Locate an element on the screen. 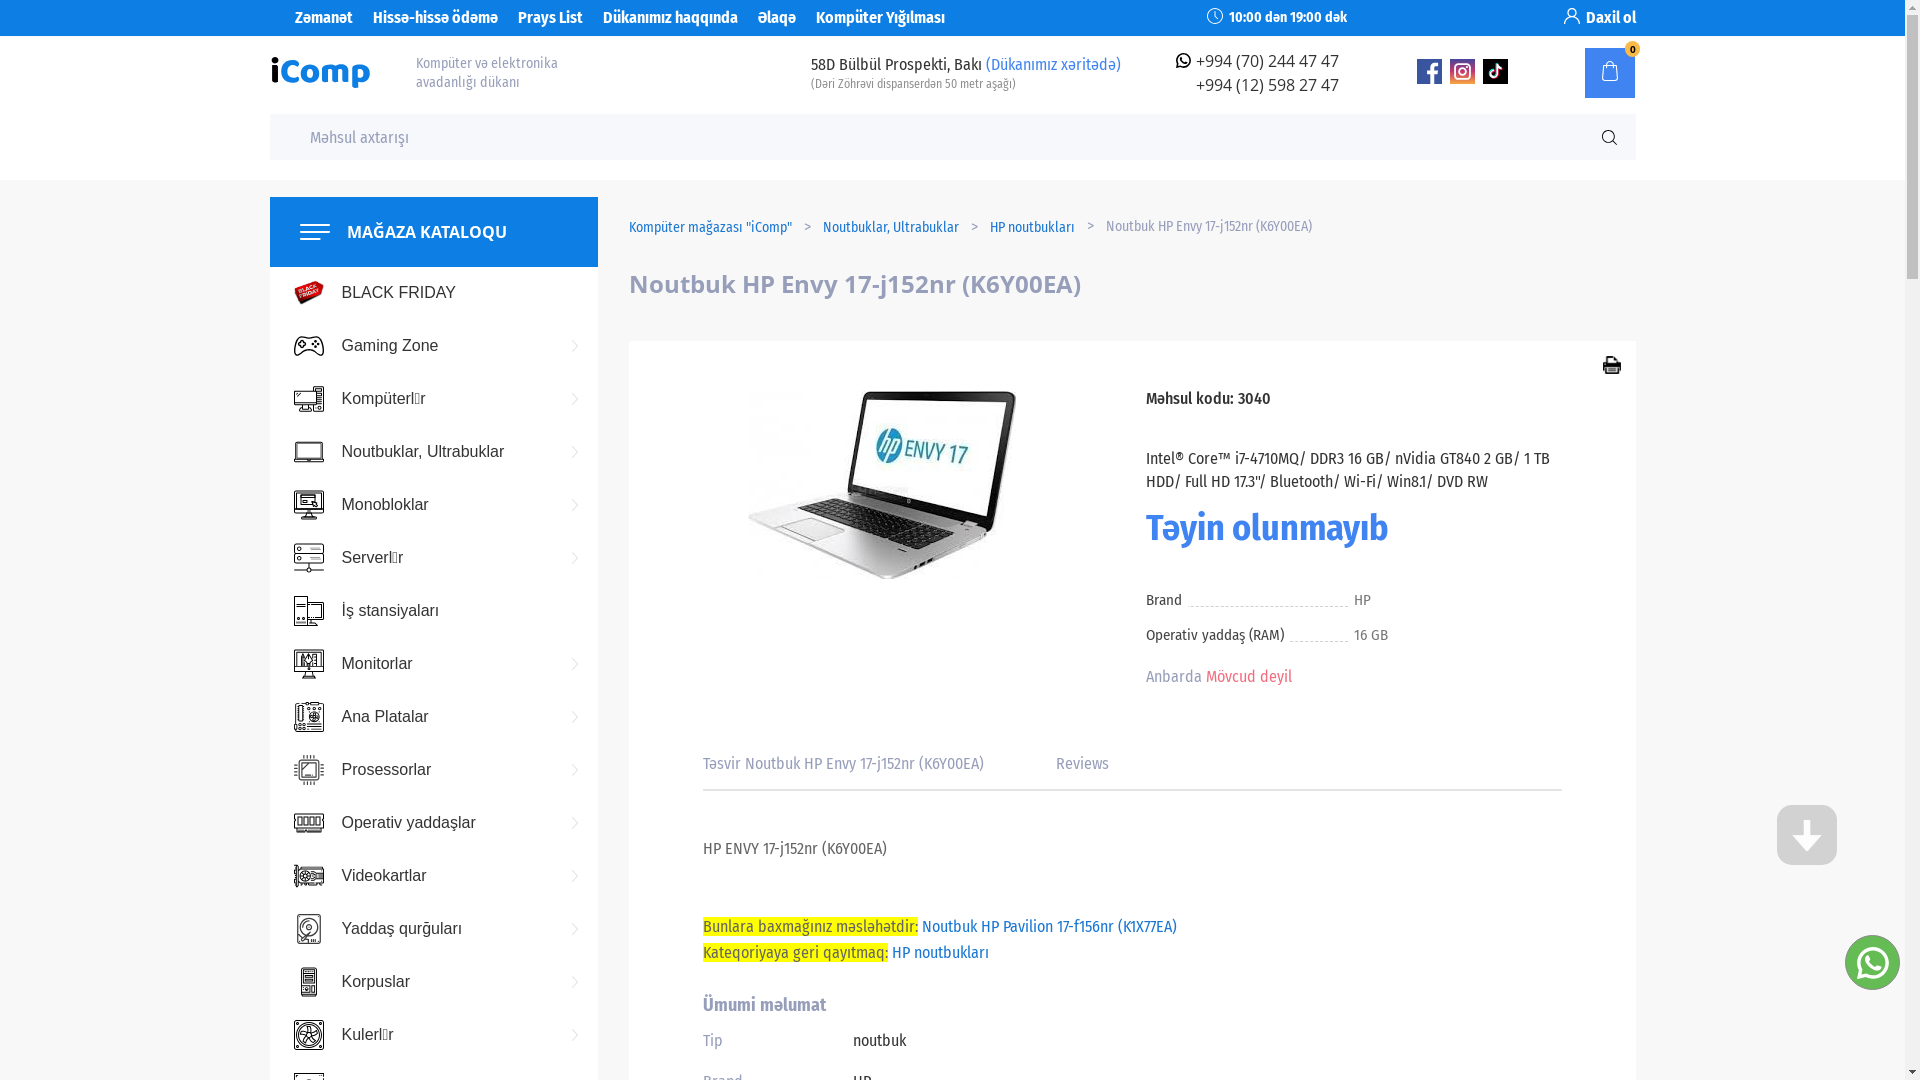 The height and width of the screenshot is (1080, 1920). Monobloklar is located at coordinates (434, 505).